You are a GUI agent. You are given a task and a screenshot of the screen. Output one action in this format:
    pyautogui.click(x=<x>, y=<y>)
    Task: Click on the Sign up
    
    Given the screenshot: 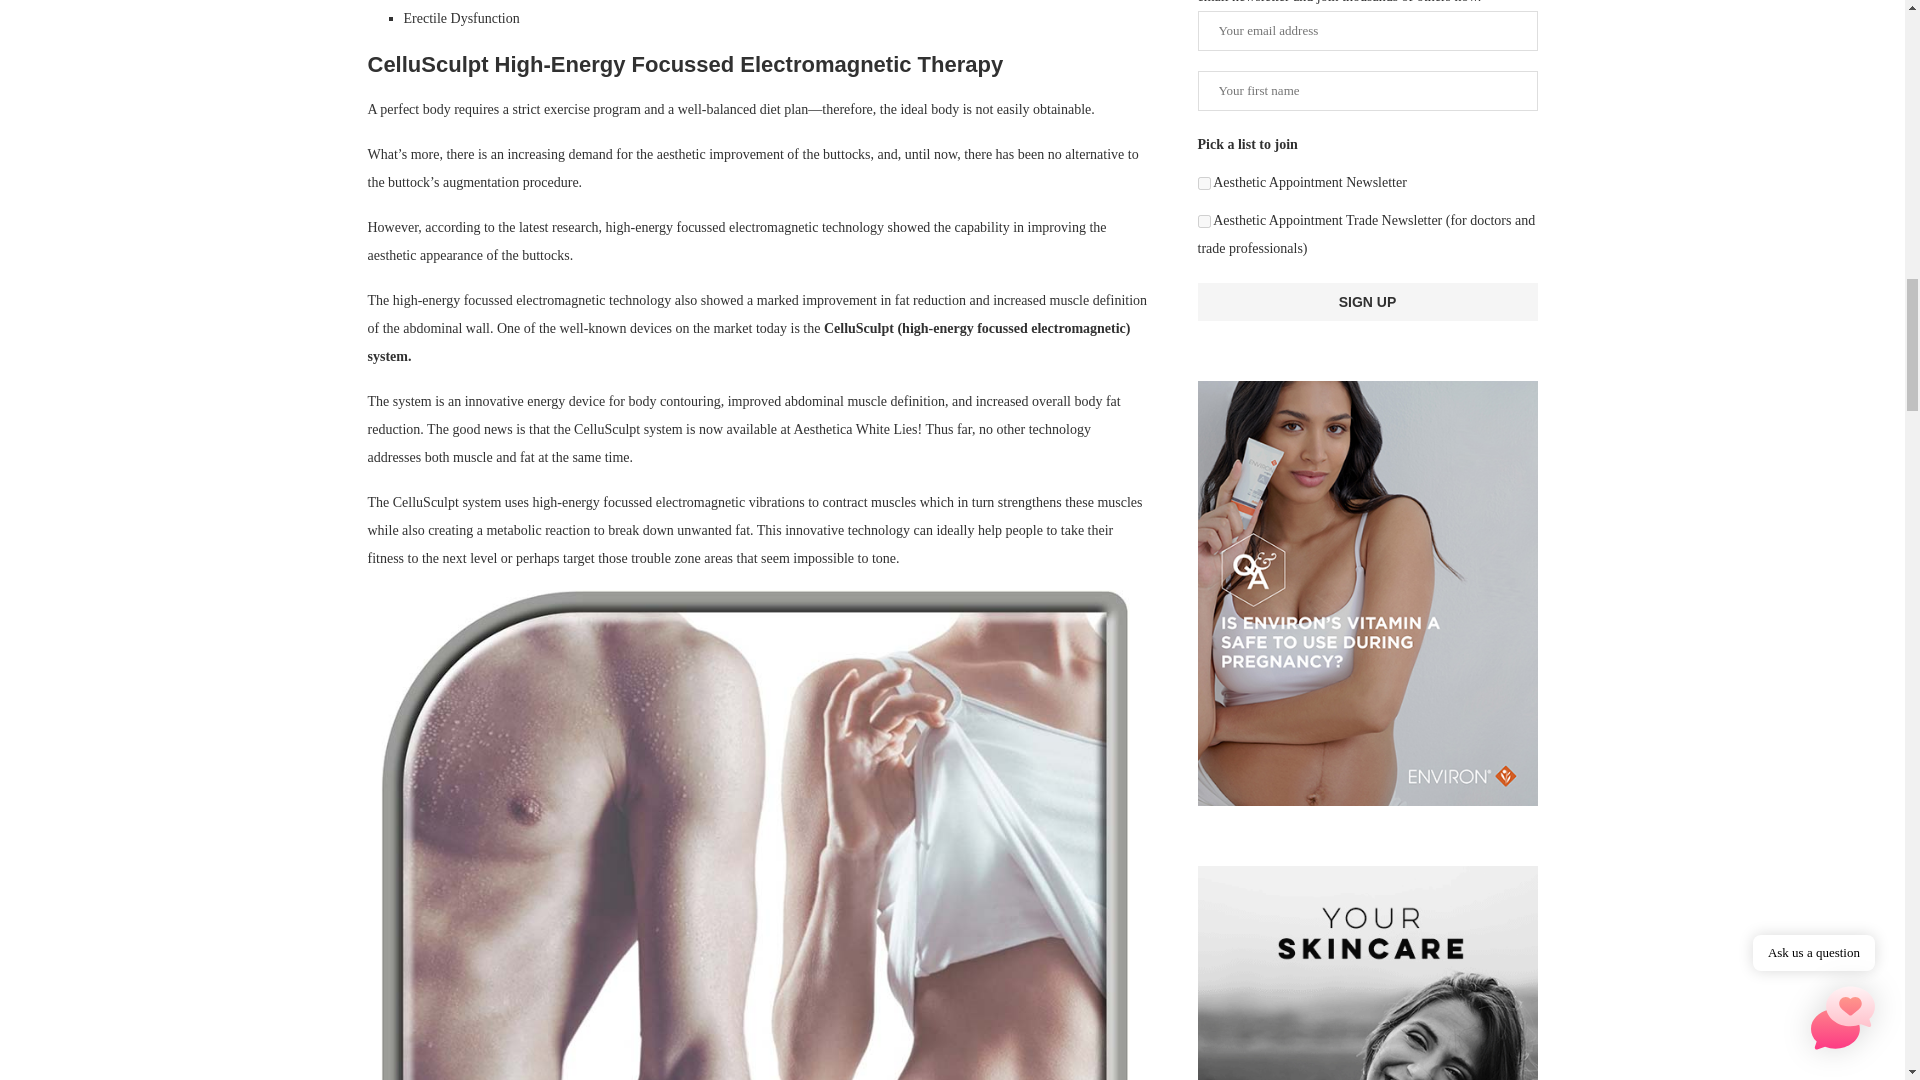 What is the action you would take?
    pyautogui.click(x=1368, y=301)
    